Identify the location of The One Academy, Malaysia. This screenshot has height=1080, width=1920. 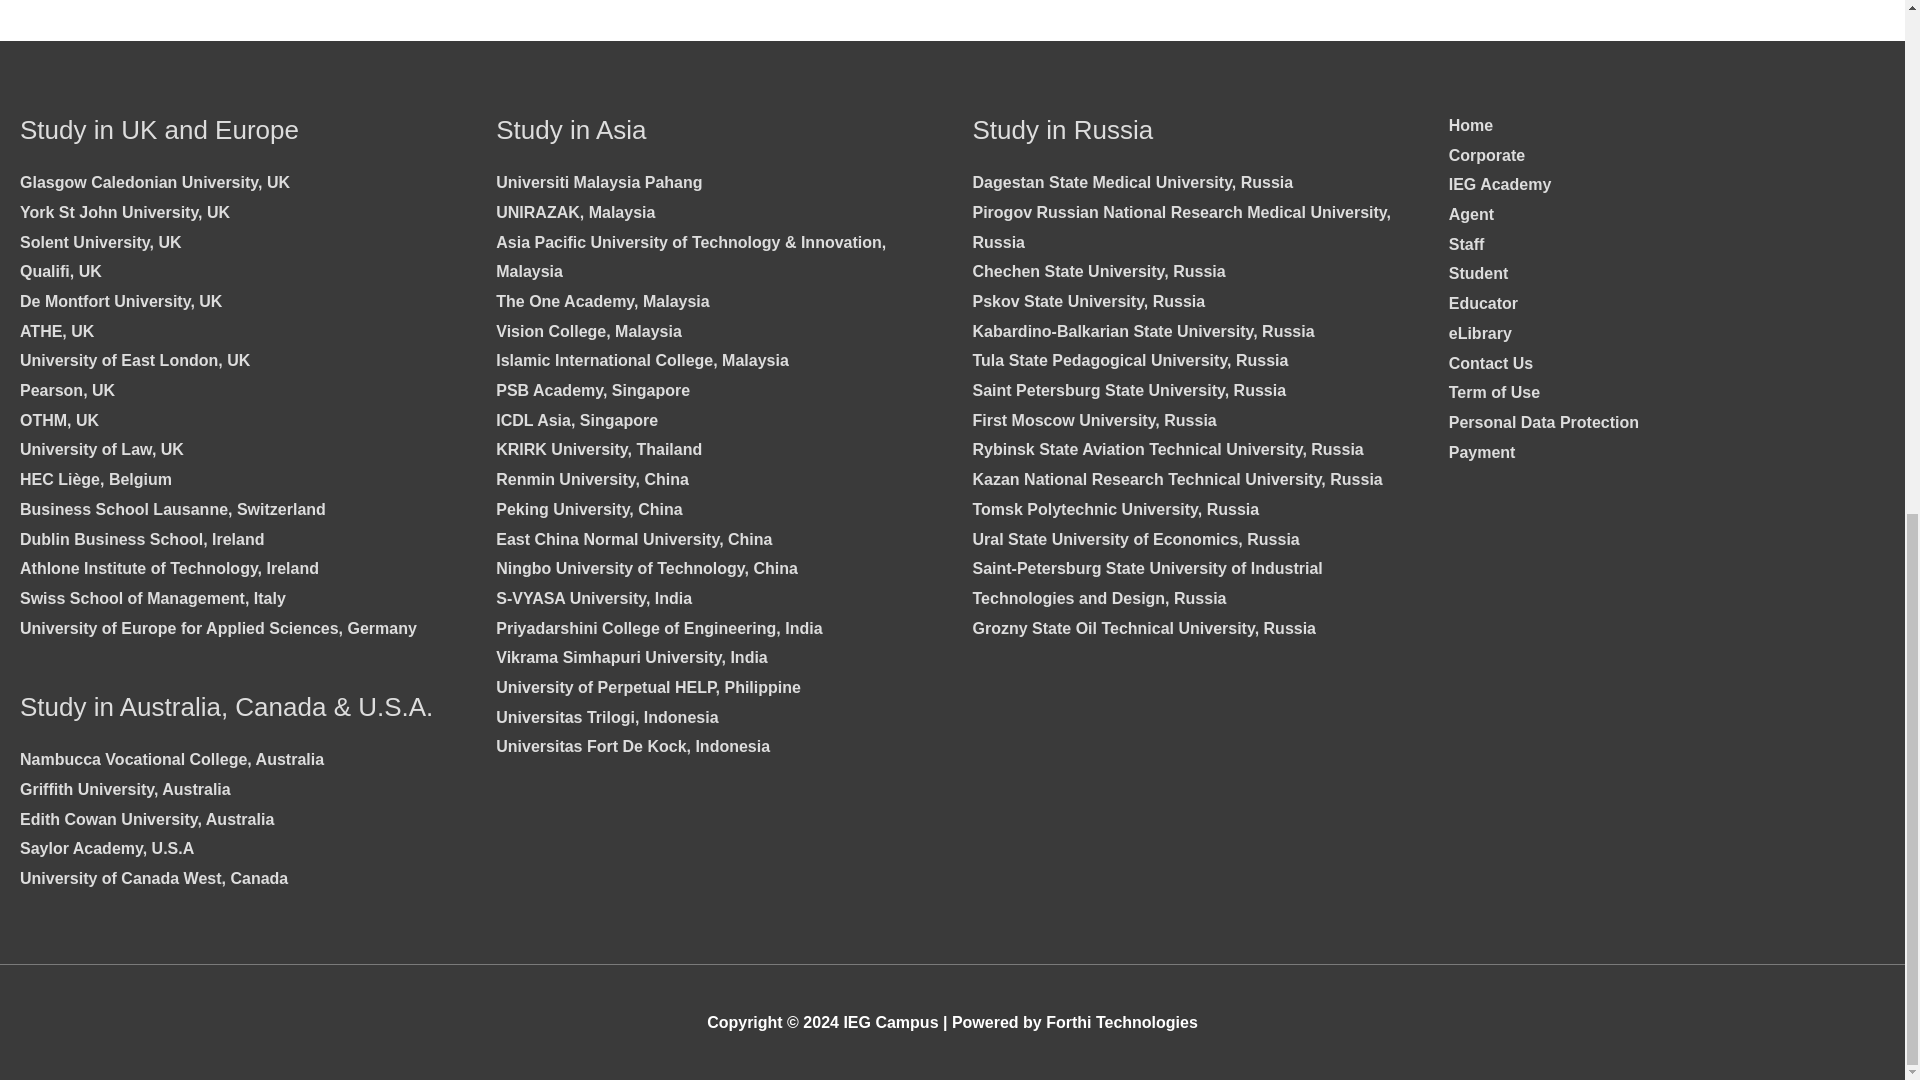
(602, 300).